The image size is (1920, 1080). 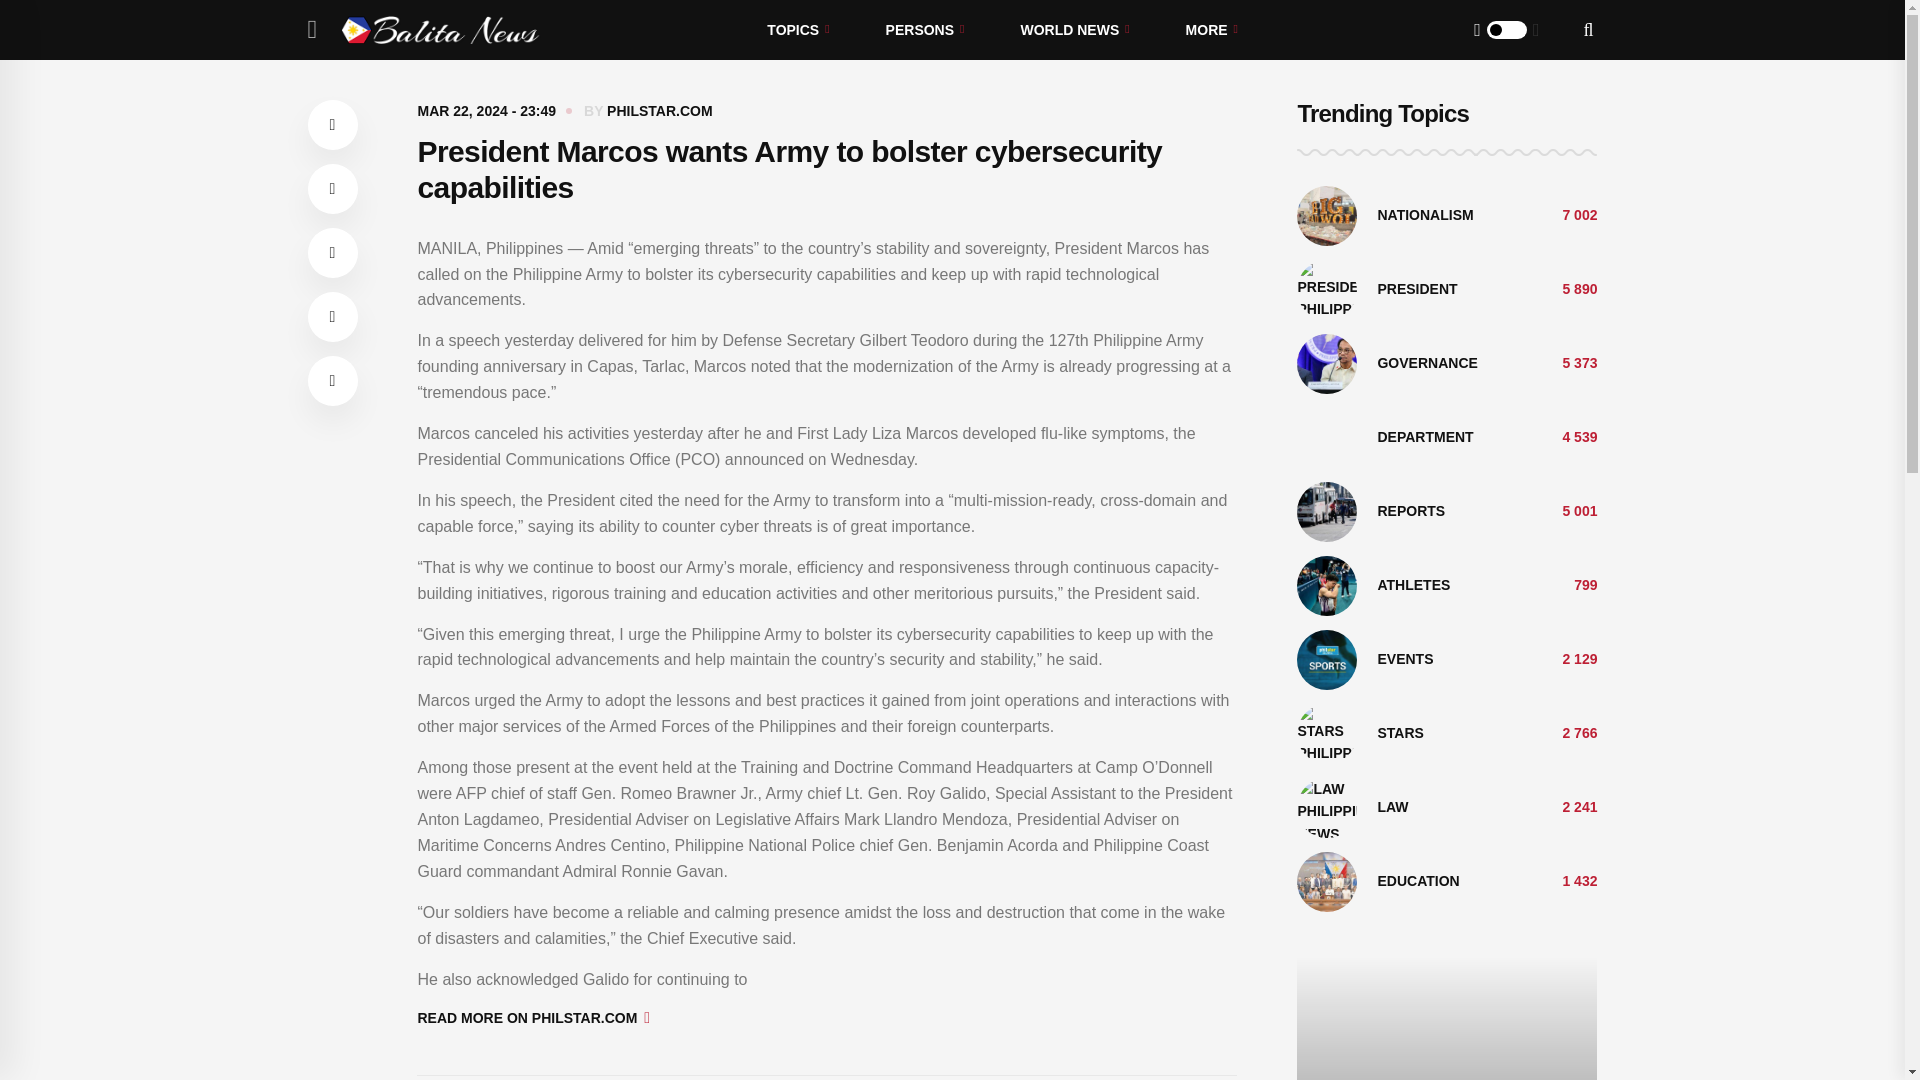 I want to click on Philippine News Today on balita.org, so click(x=441, y=30).